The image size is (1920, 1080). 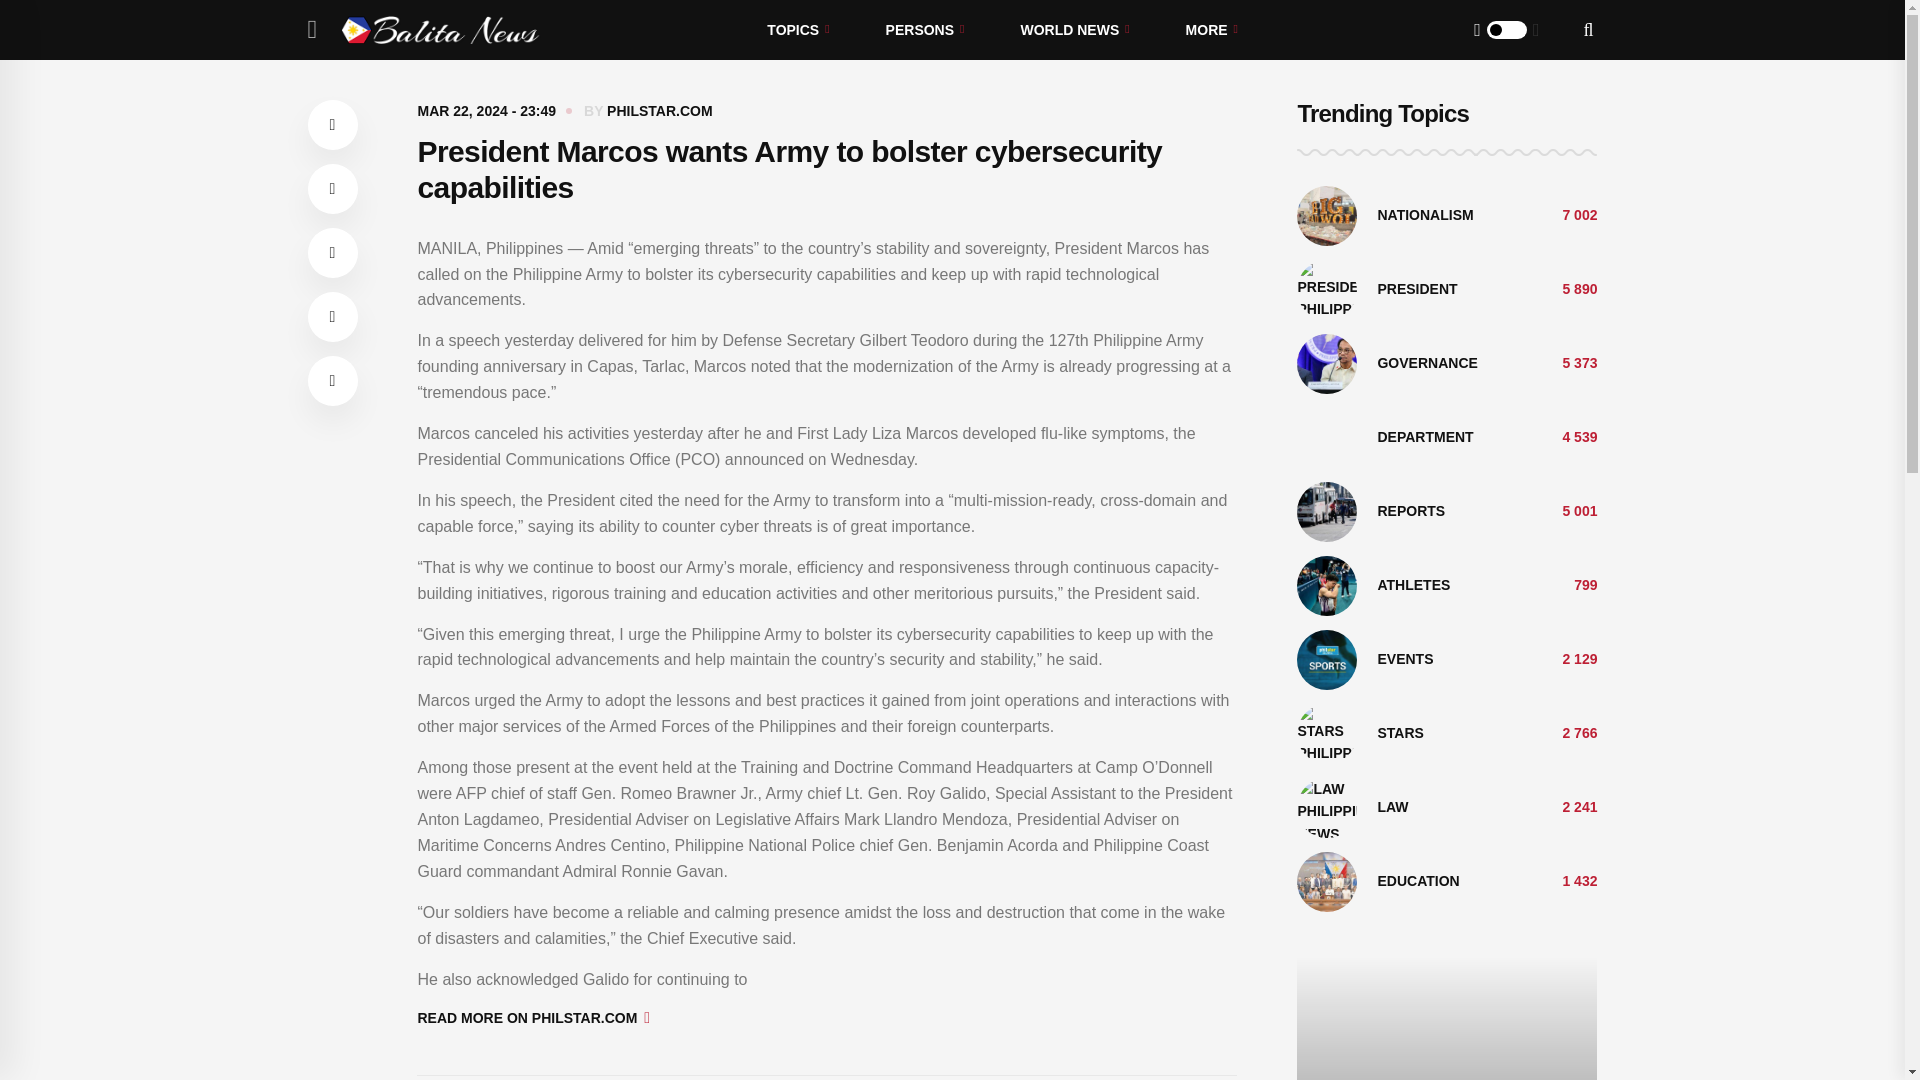 I want to click on Philippine News Today on balita.org, so click(x=441, y=30).